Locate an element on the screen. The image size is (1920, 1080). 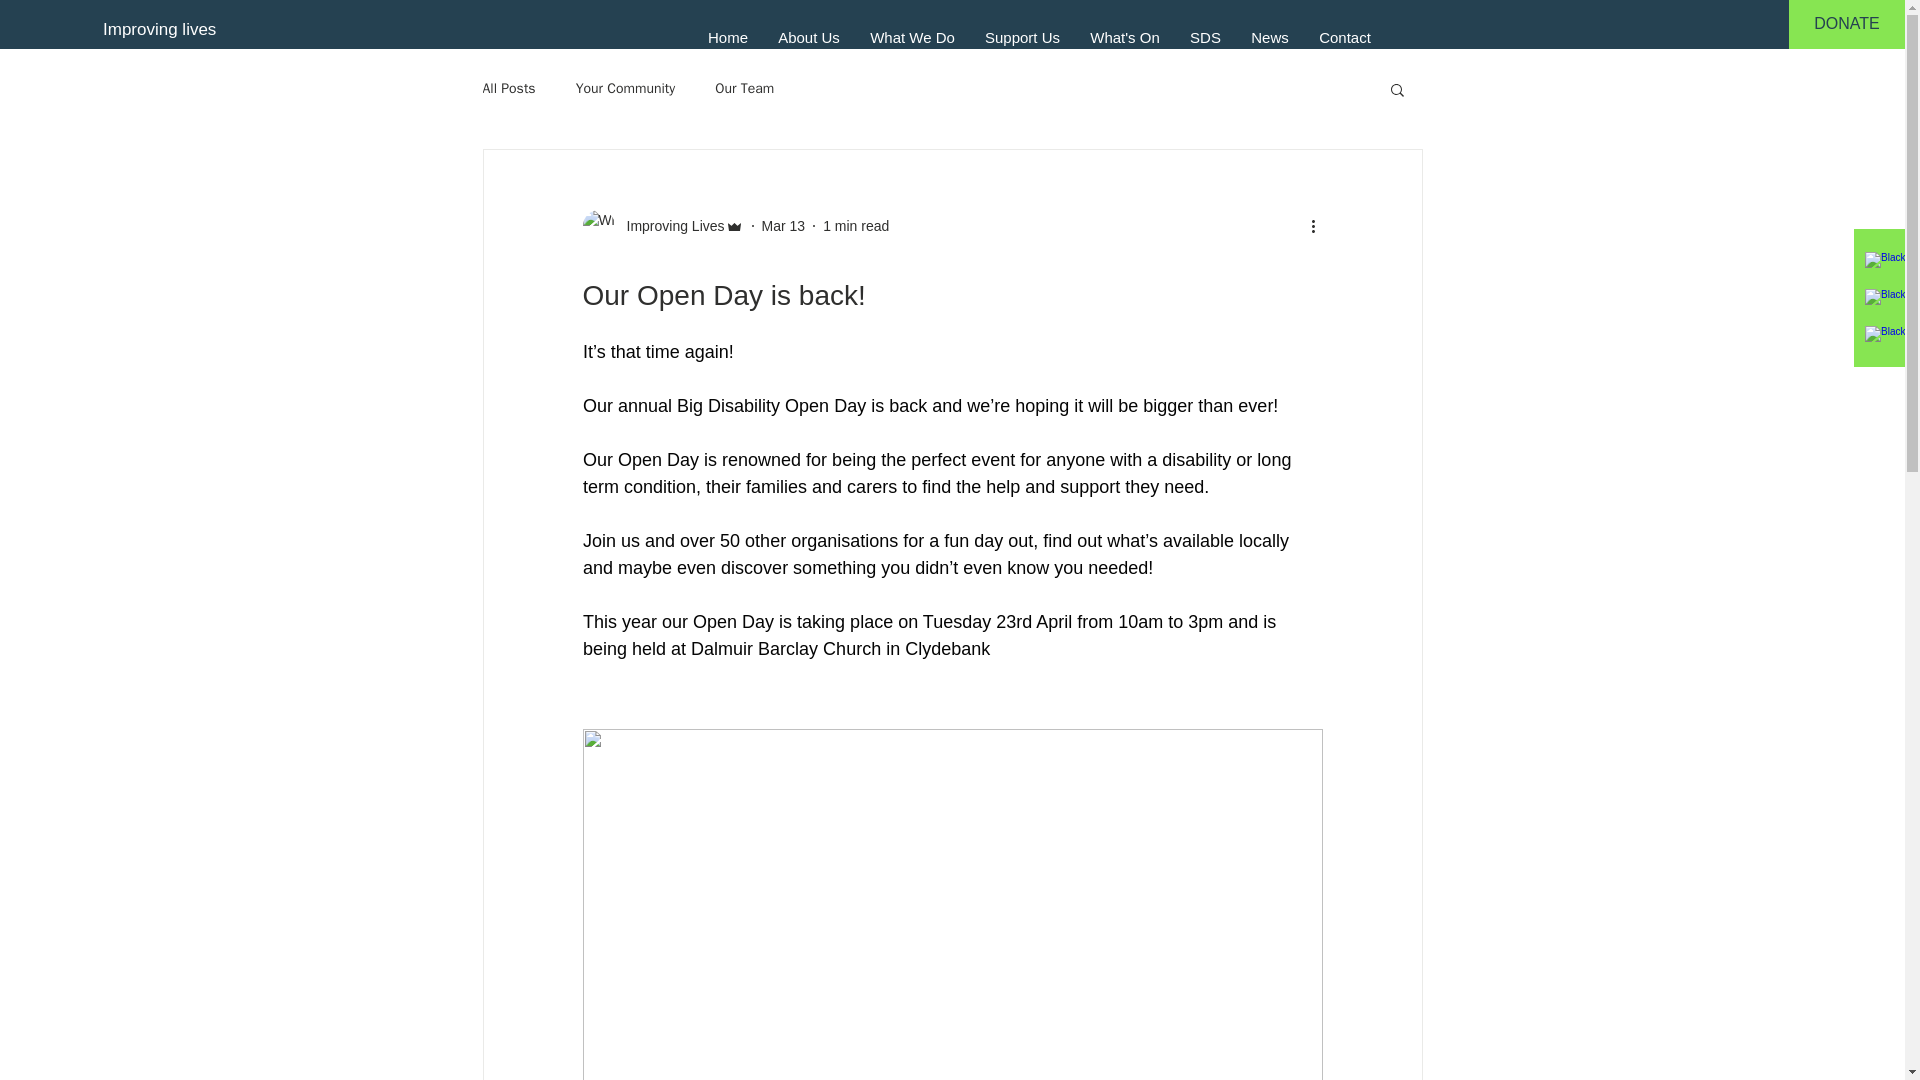
Our Team is located at coordinates (744, 88).